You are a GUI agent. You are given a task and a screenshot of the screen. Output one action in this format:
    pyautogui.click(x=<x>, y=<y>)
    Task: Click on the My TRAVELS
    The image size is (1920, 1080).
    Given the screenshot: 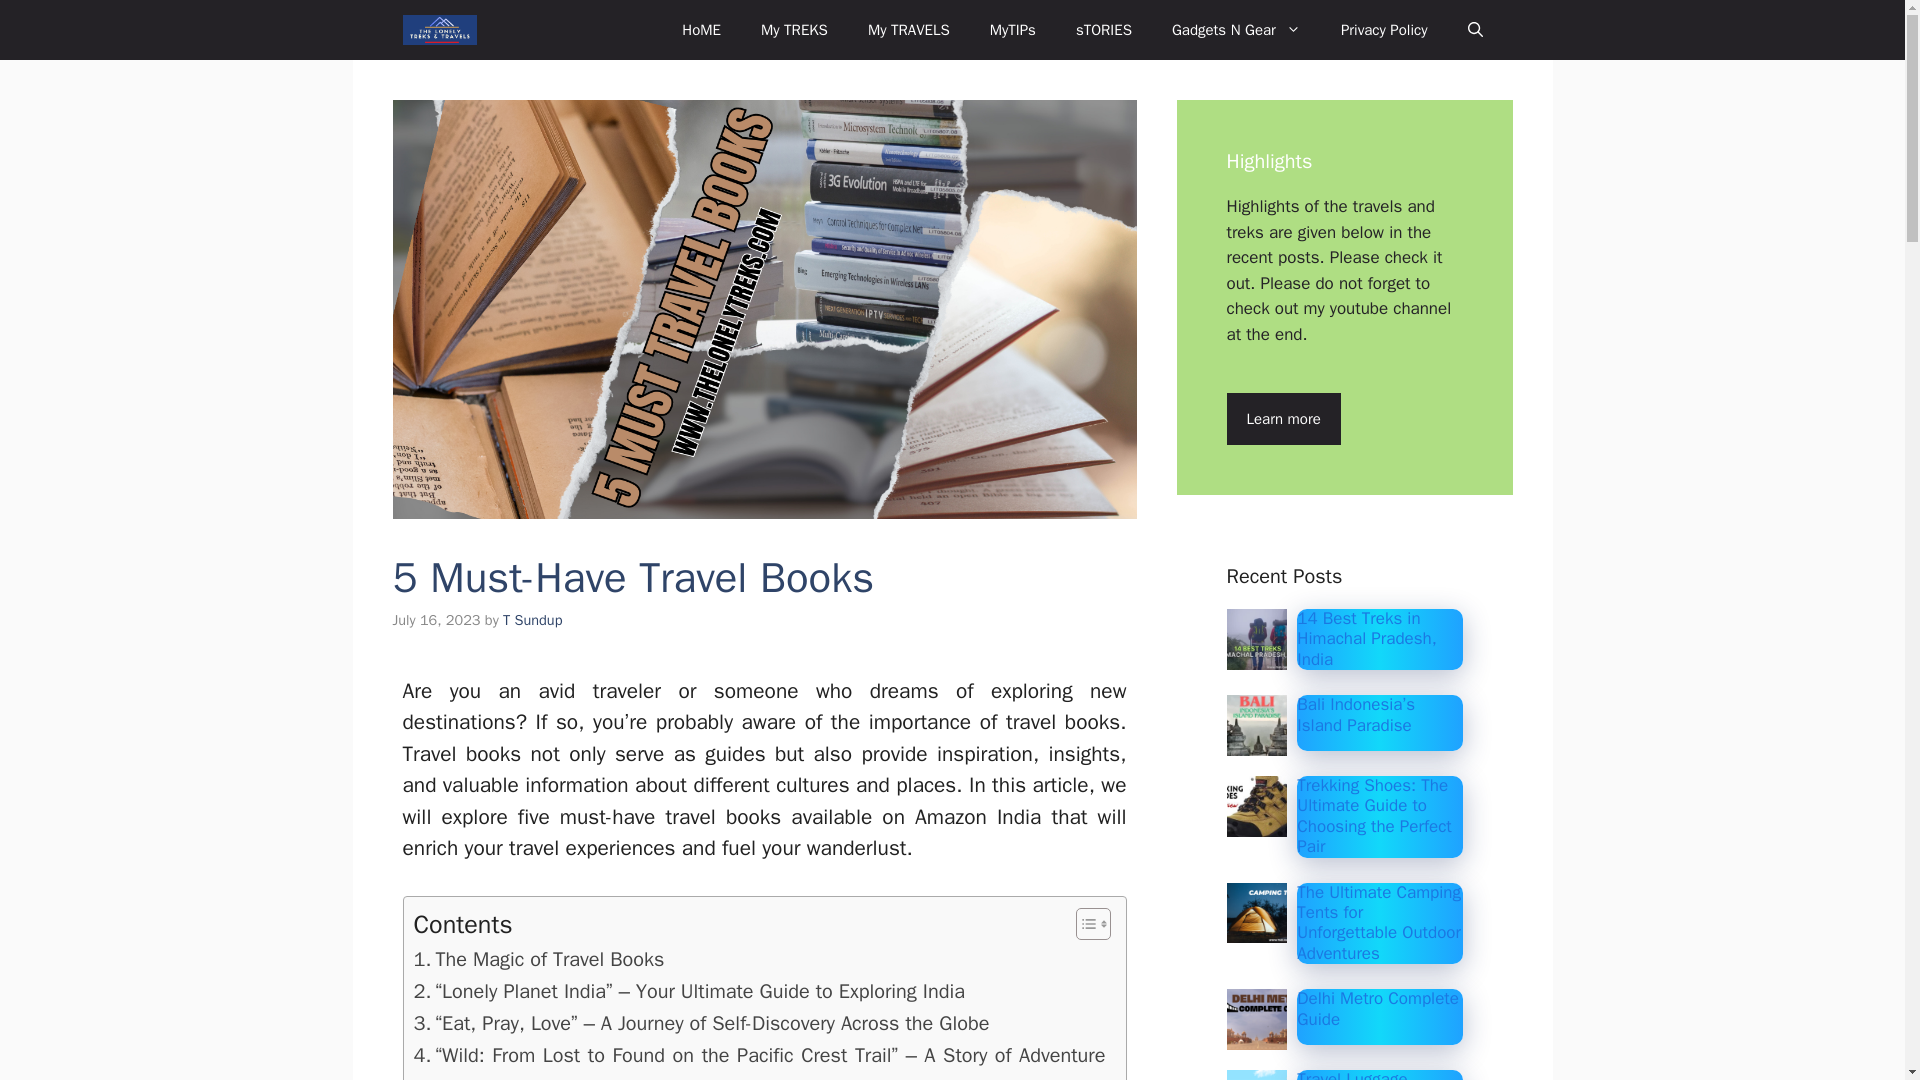 What is the action you would take?
    pyautogui.click(x=908, y=30)
    